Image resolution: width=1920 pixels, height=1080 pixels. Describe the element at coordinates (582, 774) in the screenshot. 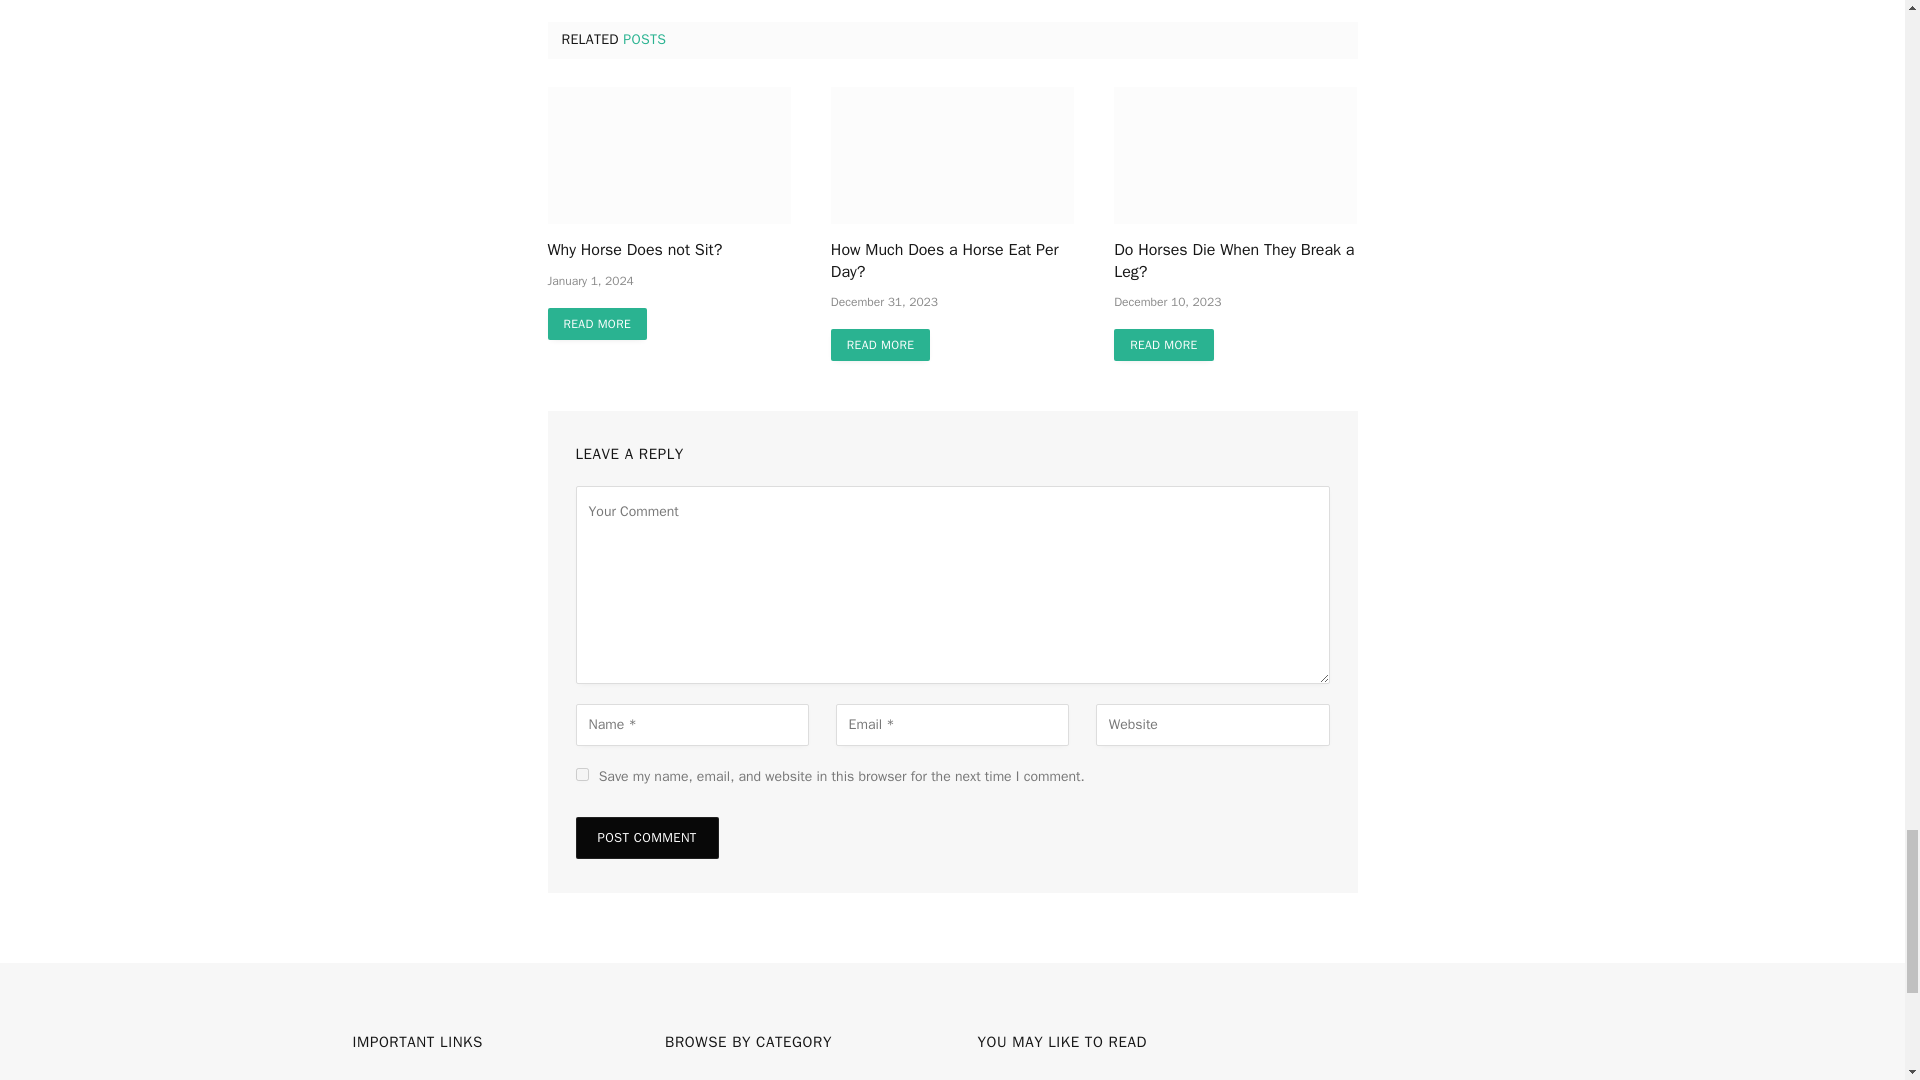

I see `yes` at that location.